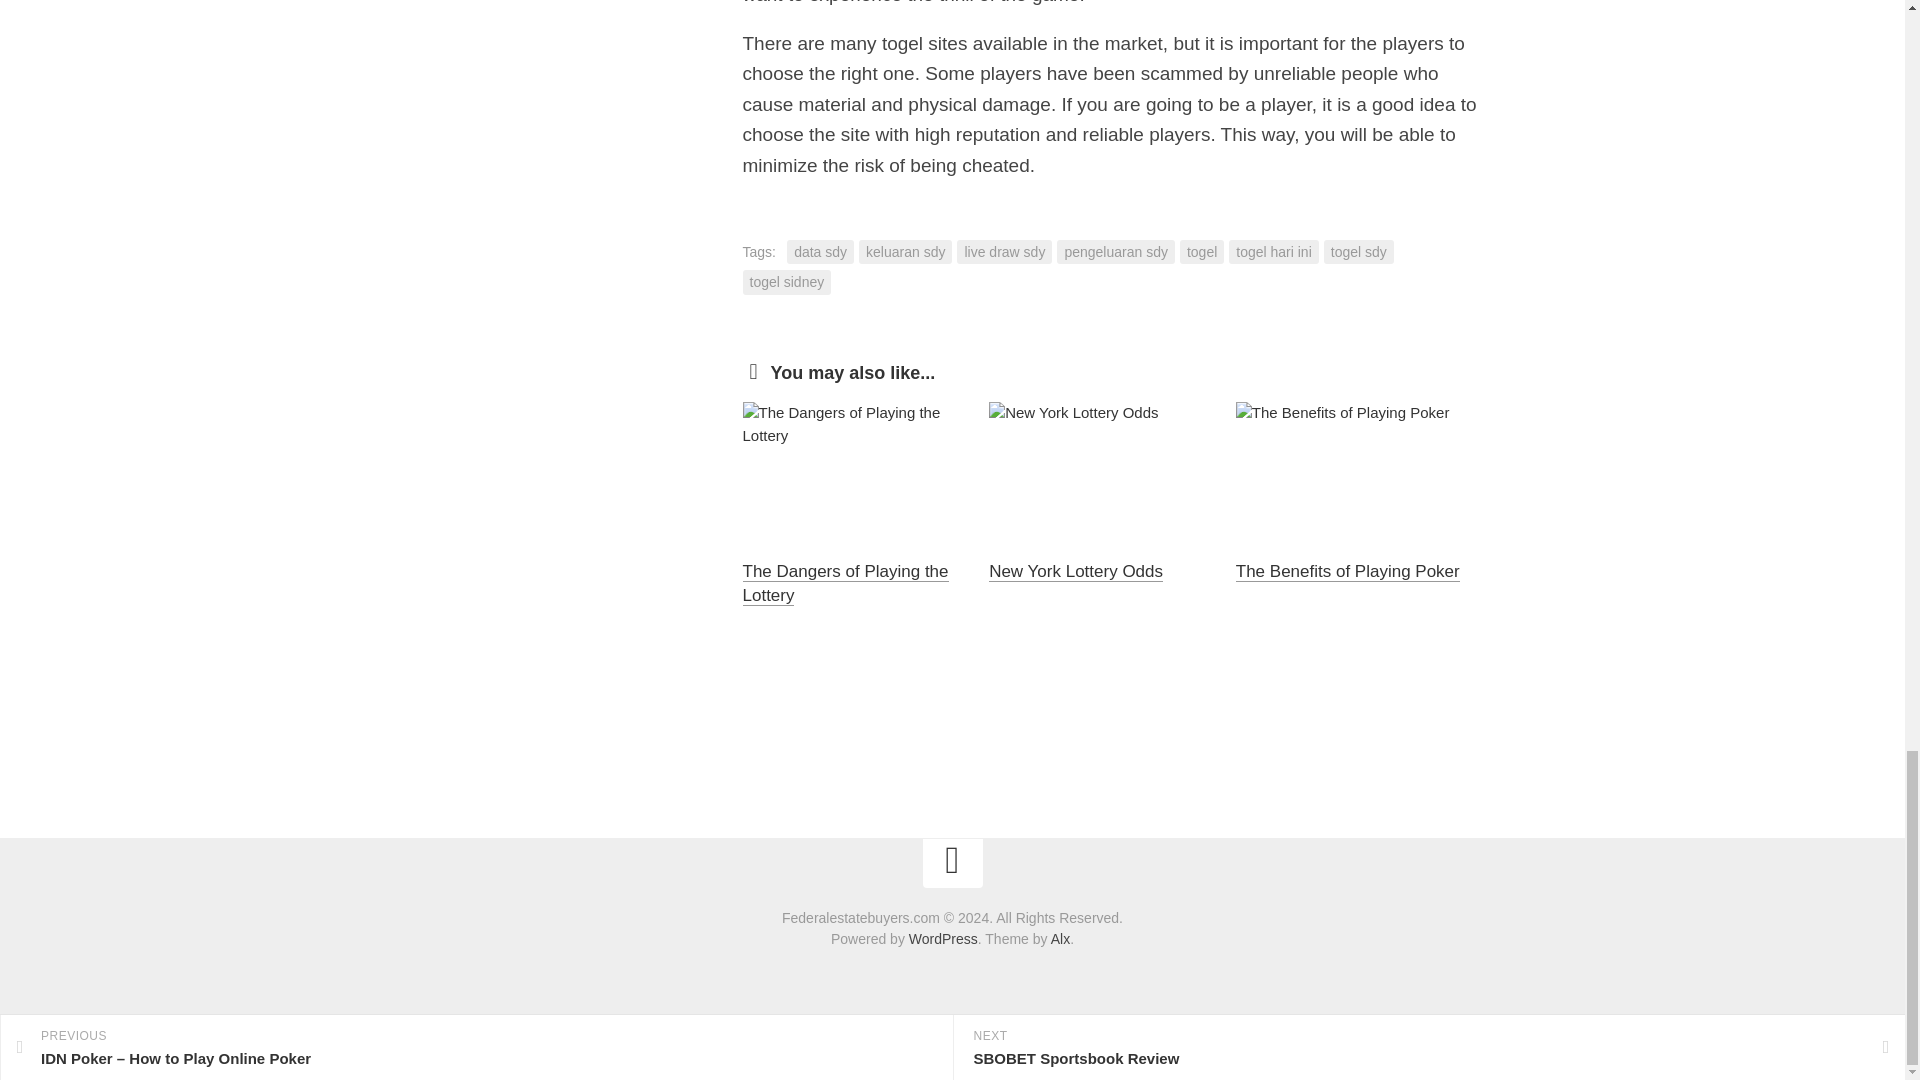  What do you see at coordinates (786, 282) in the screenshot?
I see `togel sidney` at bounding box center [786, 282].